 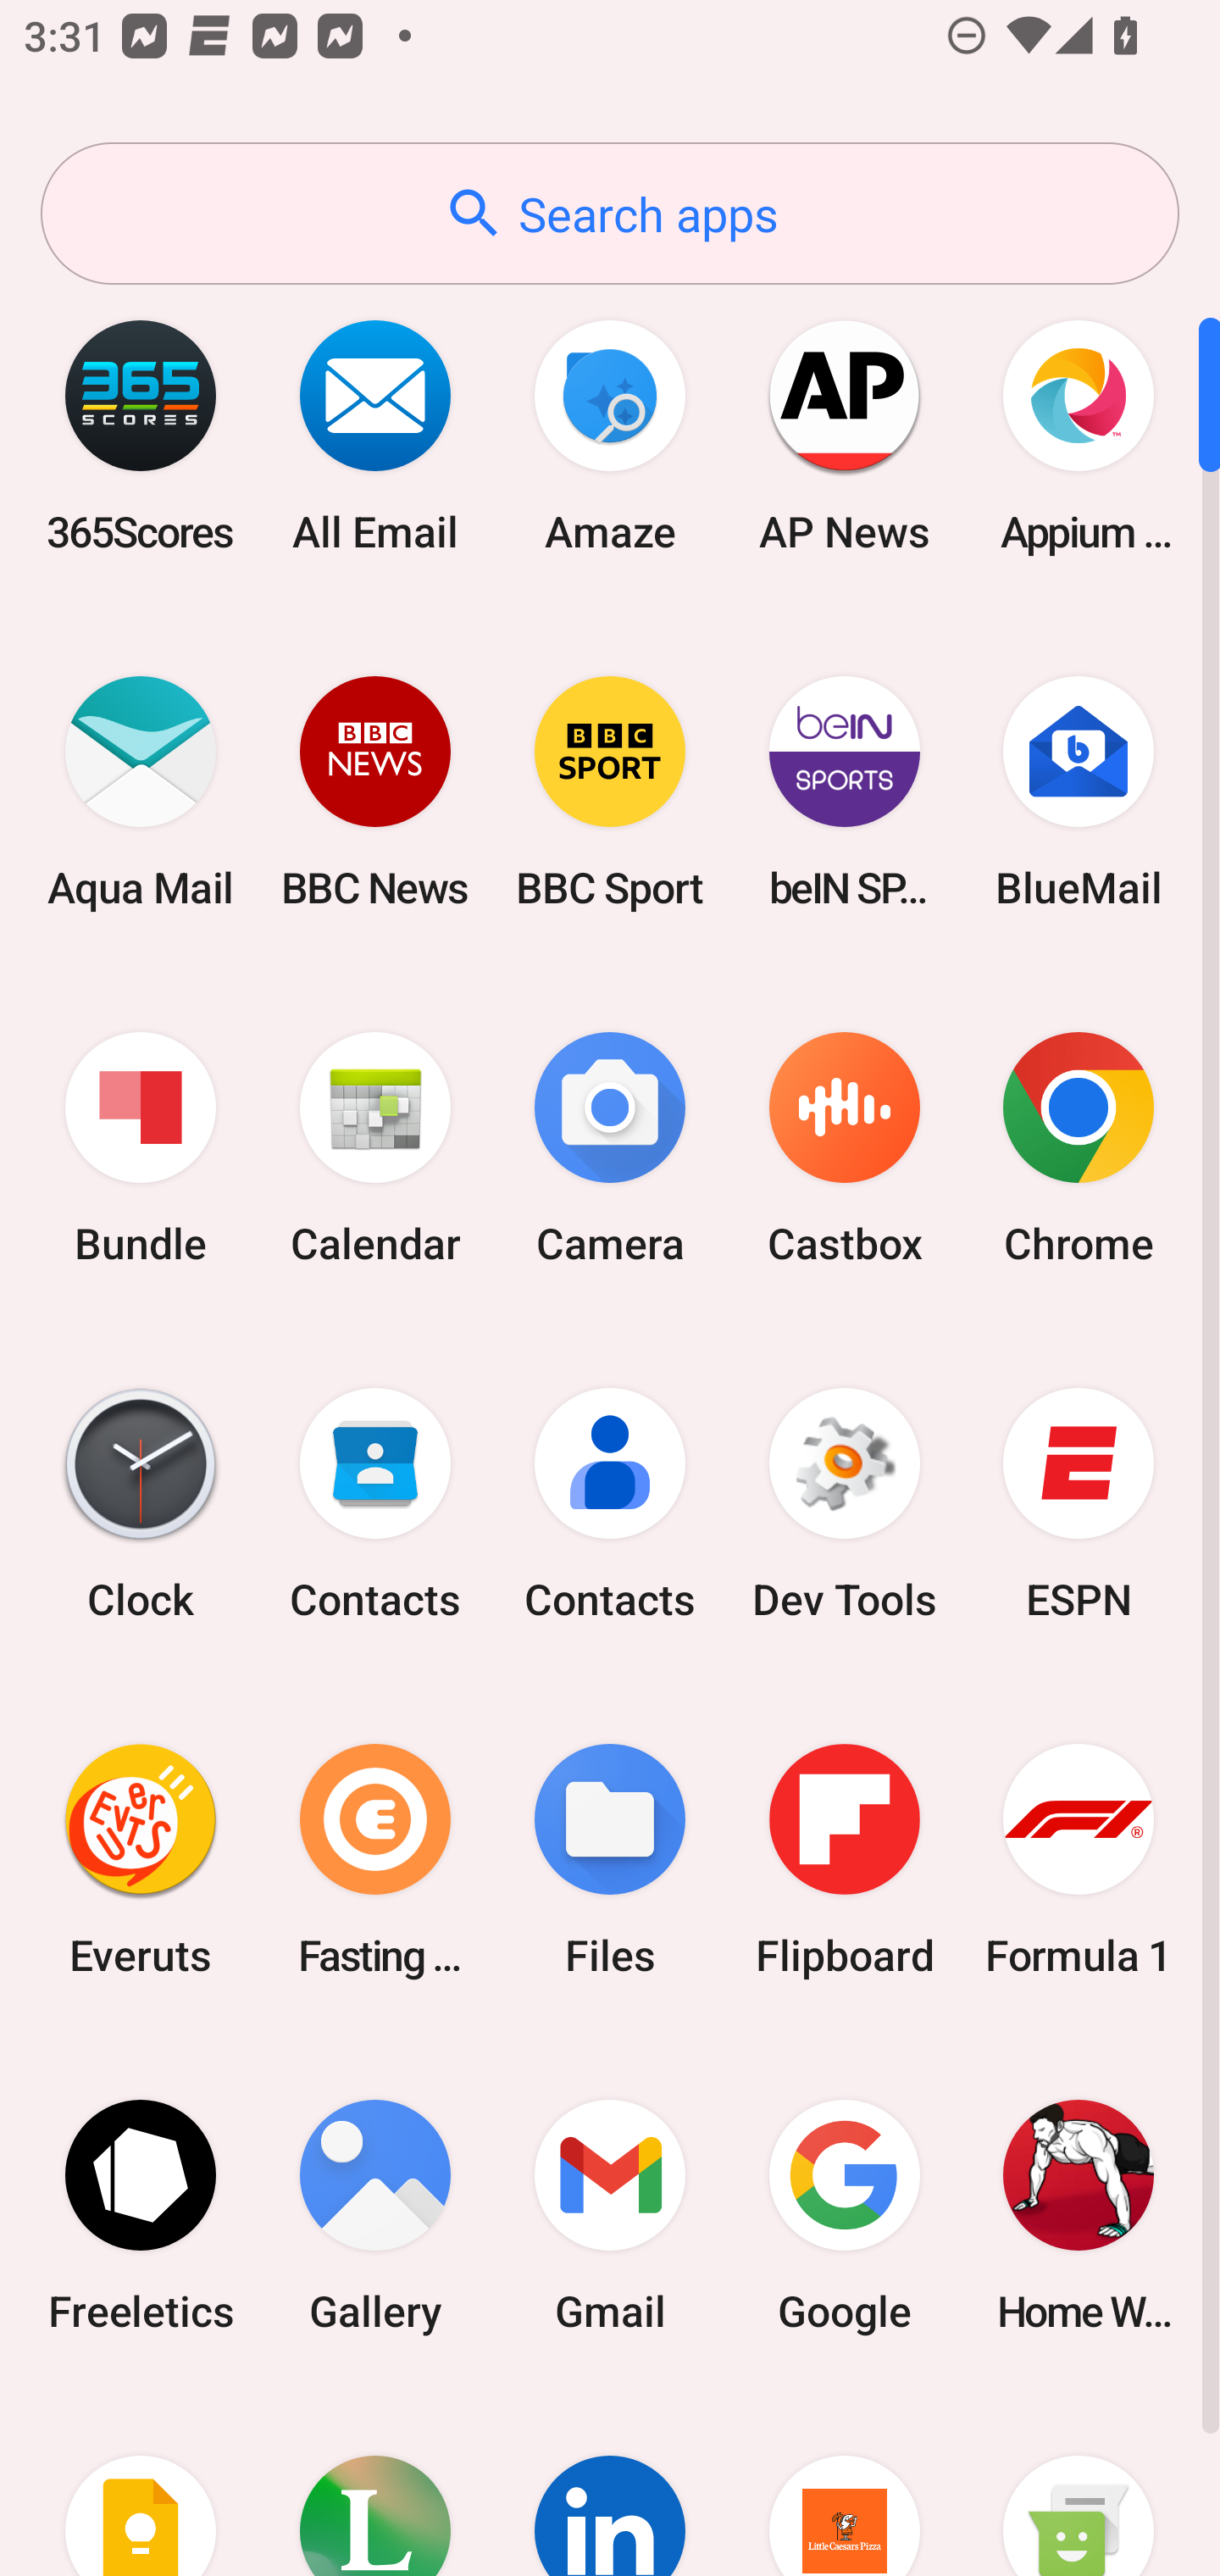 What do you see at coordinates (375, 436) in the screenshot?
I see `All Email` at bounding box center [375, 436].